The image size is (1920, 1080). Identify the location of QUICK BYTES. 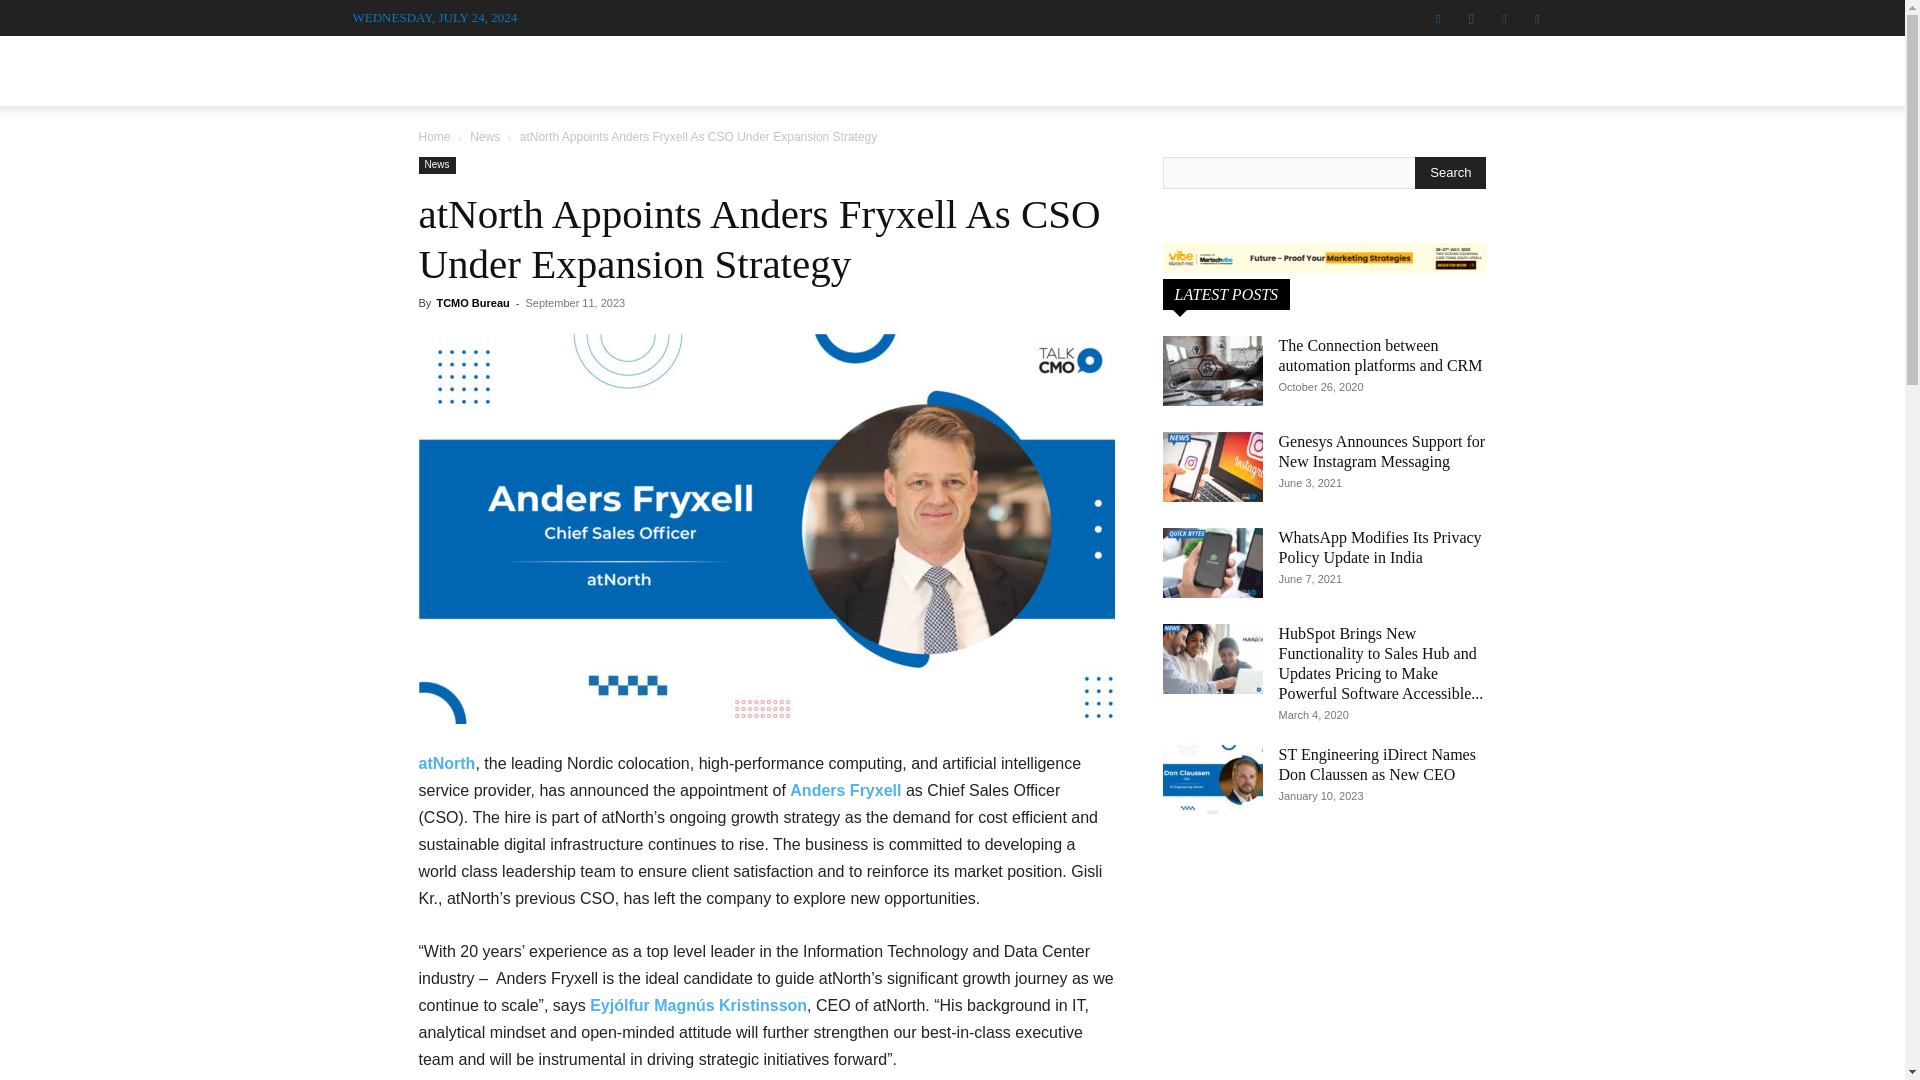
(1172, 70).